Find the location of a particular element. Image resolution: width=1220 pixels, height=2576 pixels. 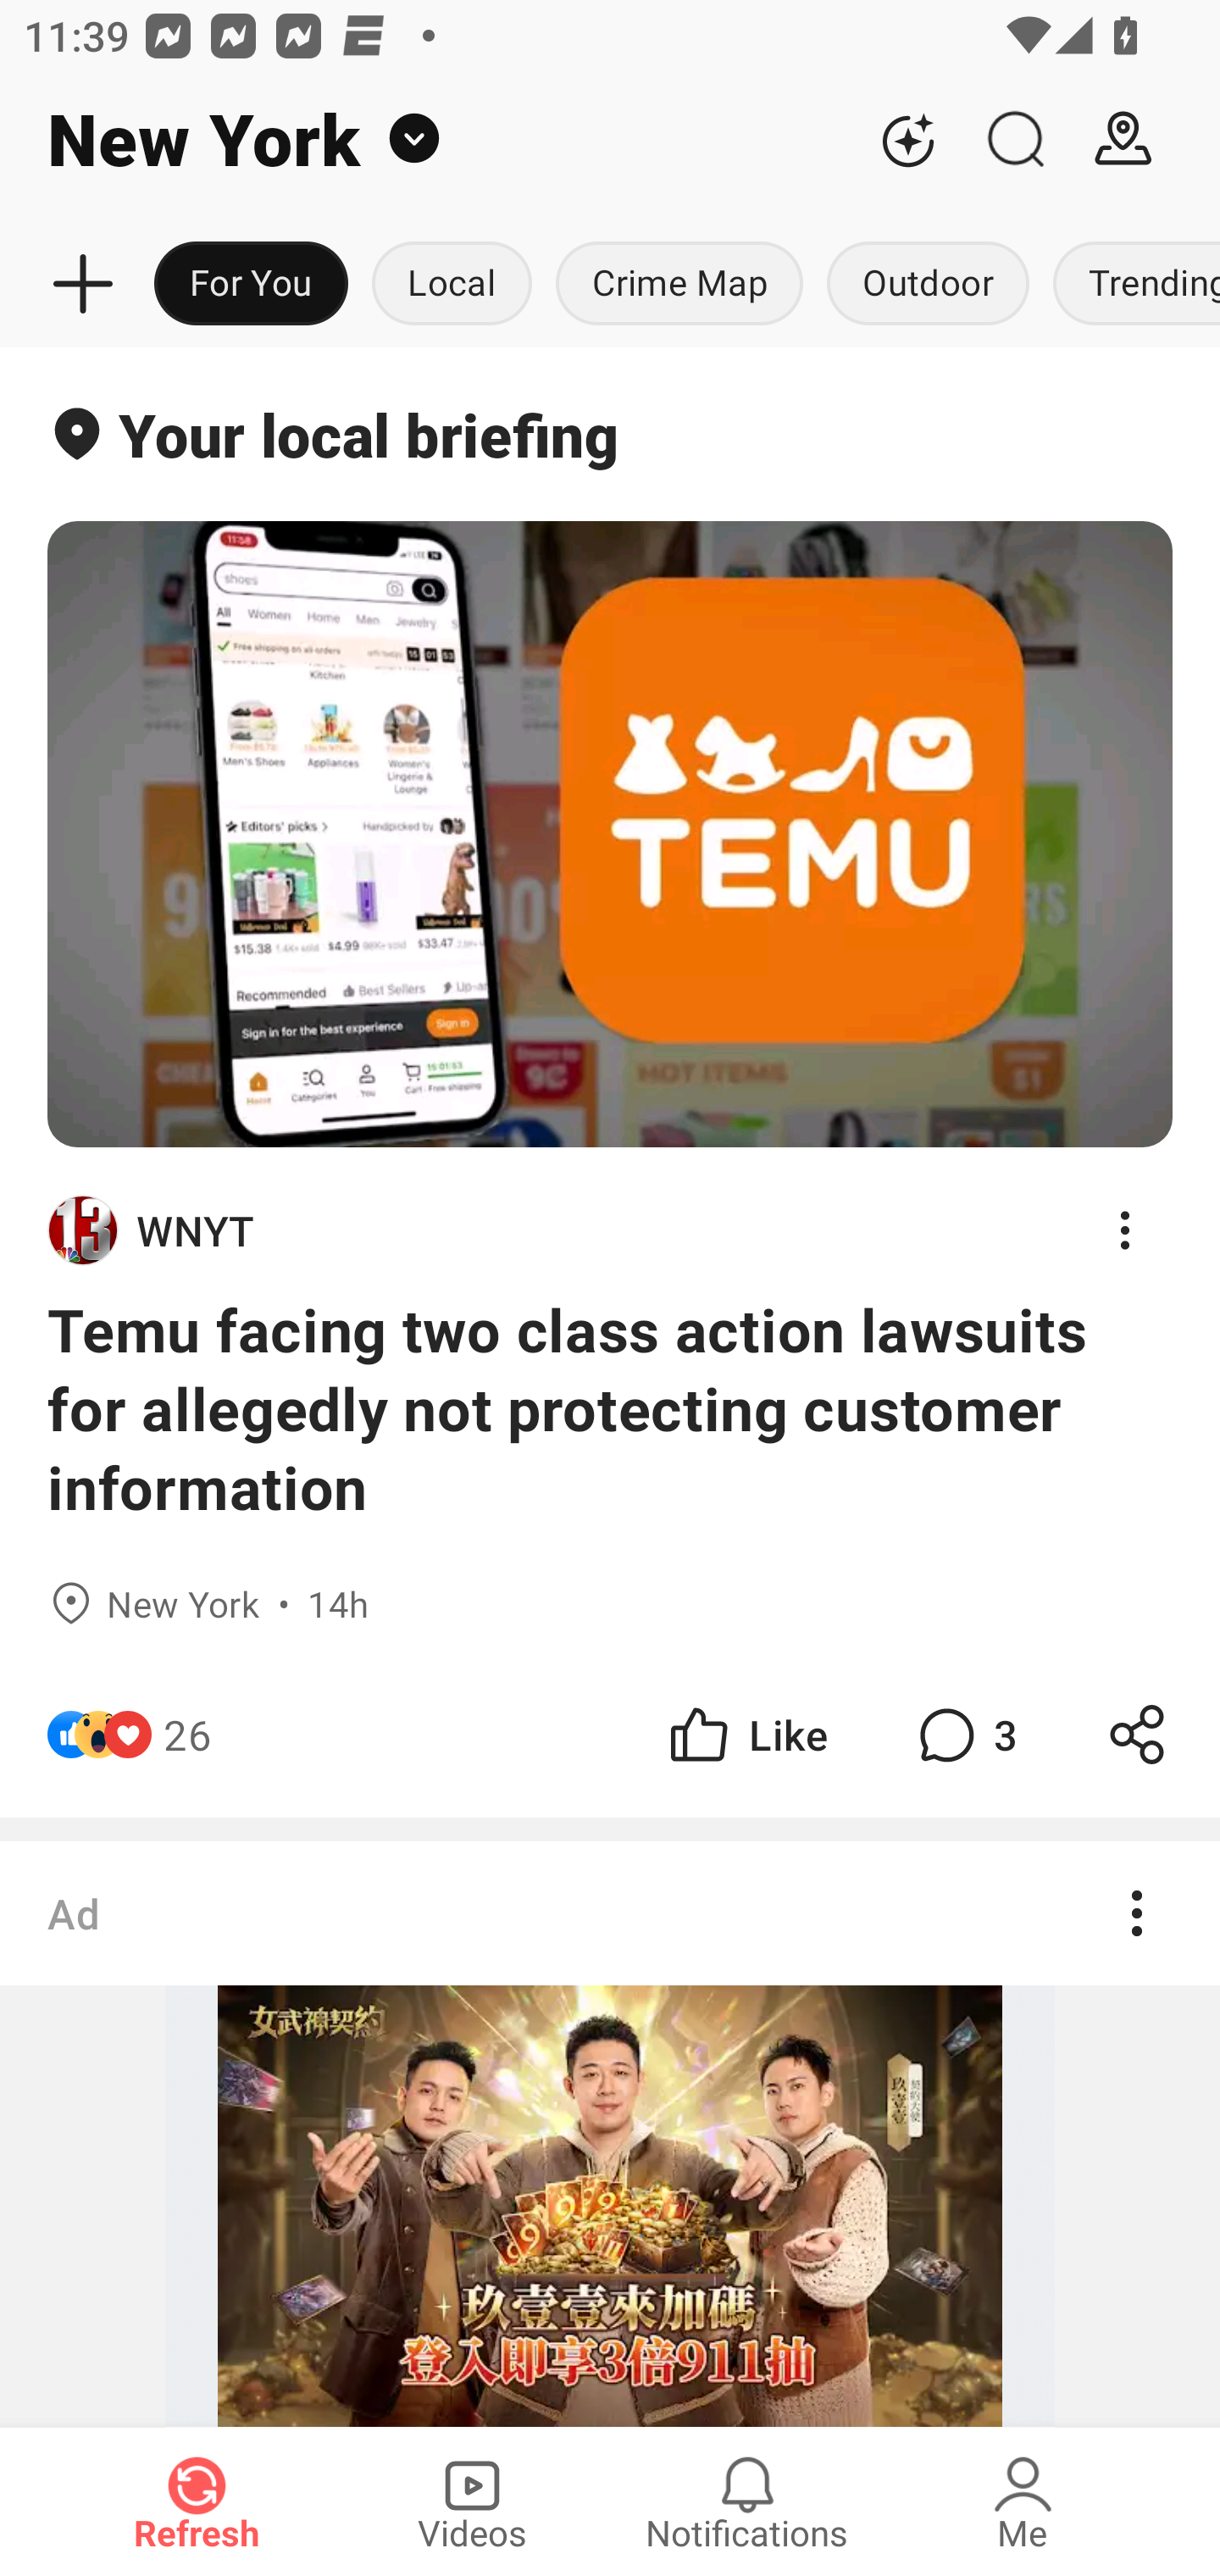

Me is located at coordinates (1023, 2501).